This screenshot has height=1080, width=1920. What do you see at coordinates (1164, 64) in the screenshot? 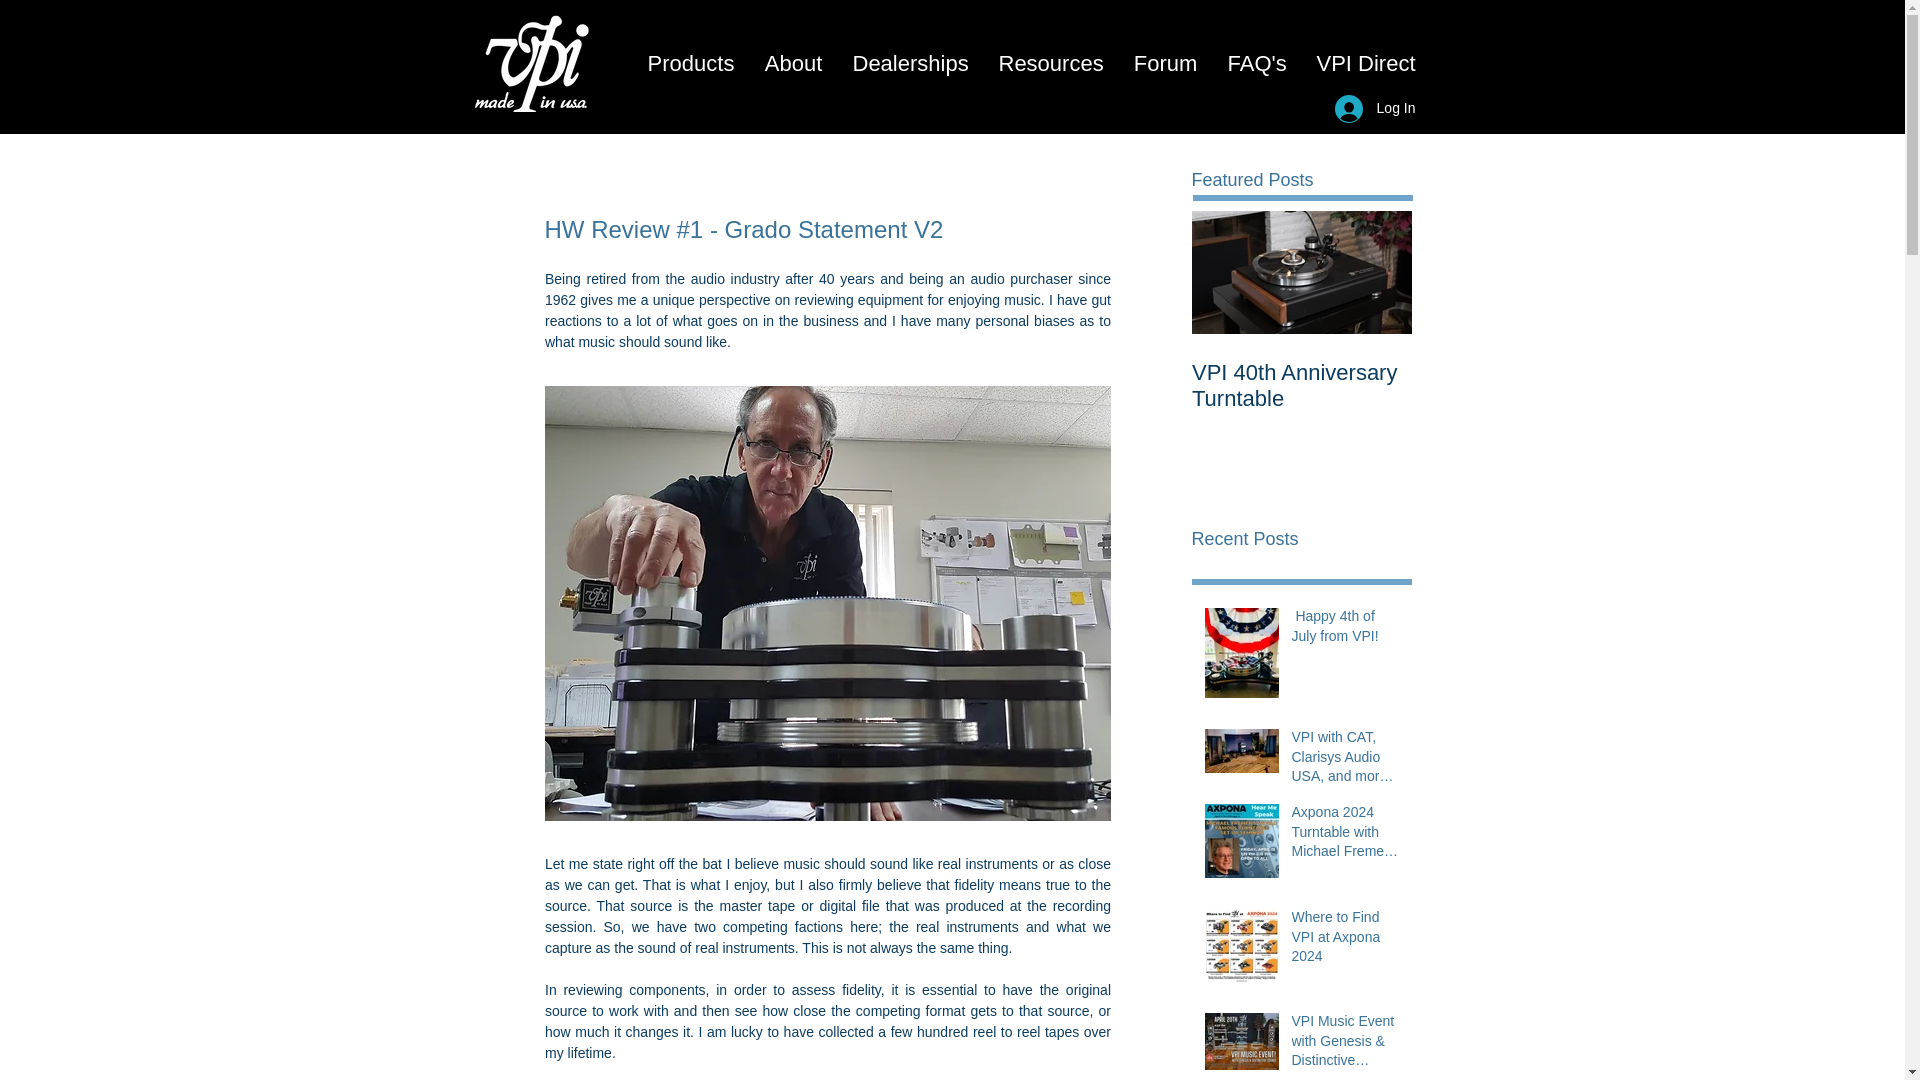
I see `Forum` at bounding box center [1164, 64].